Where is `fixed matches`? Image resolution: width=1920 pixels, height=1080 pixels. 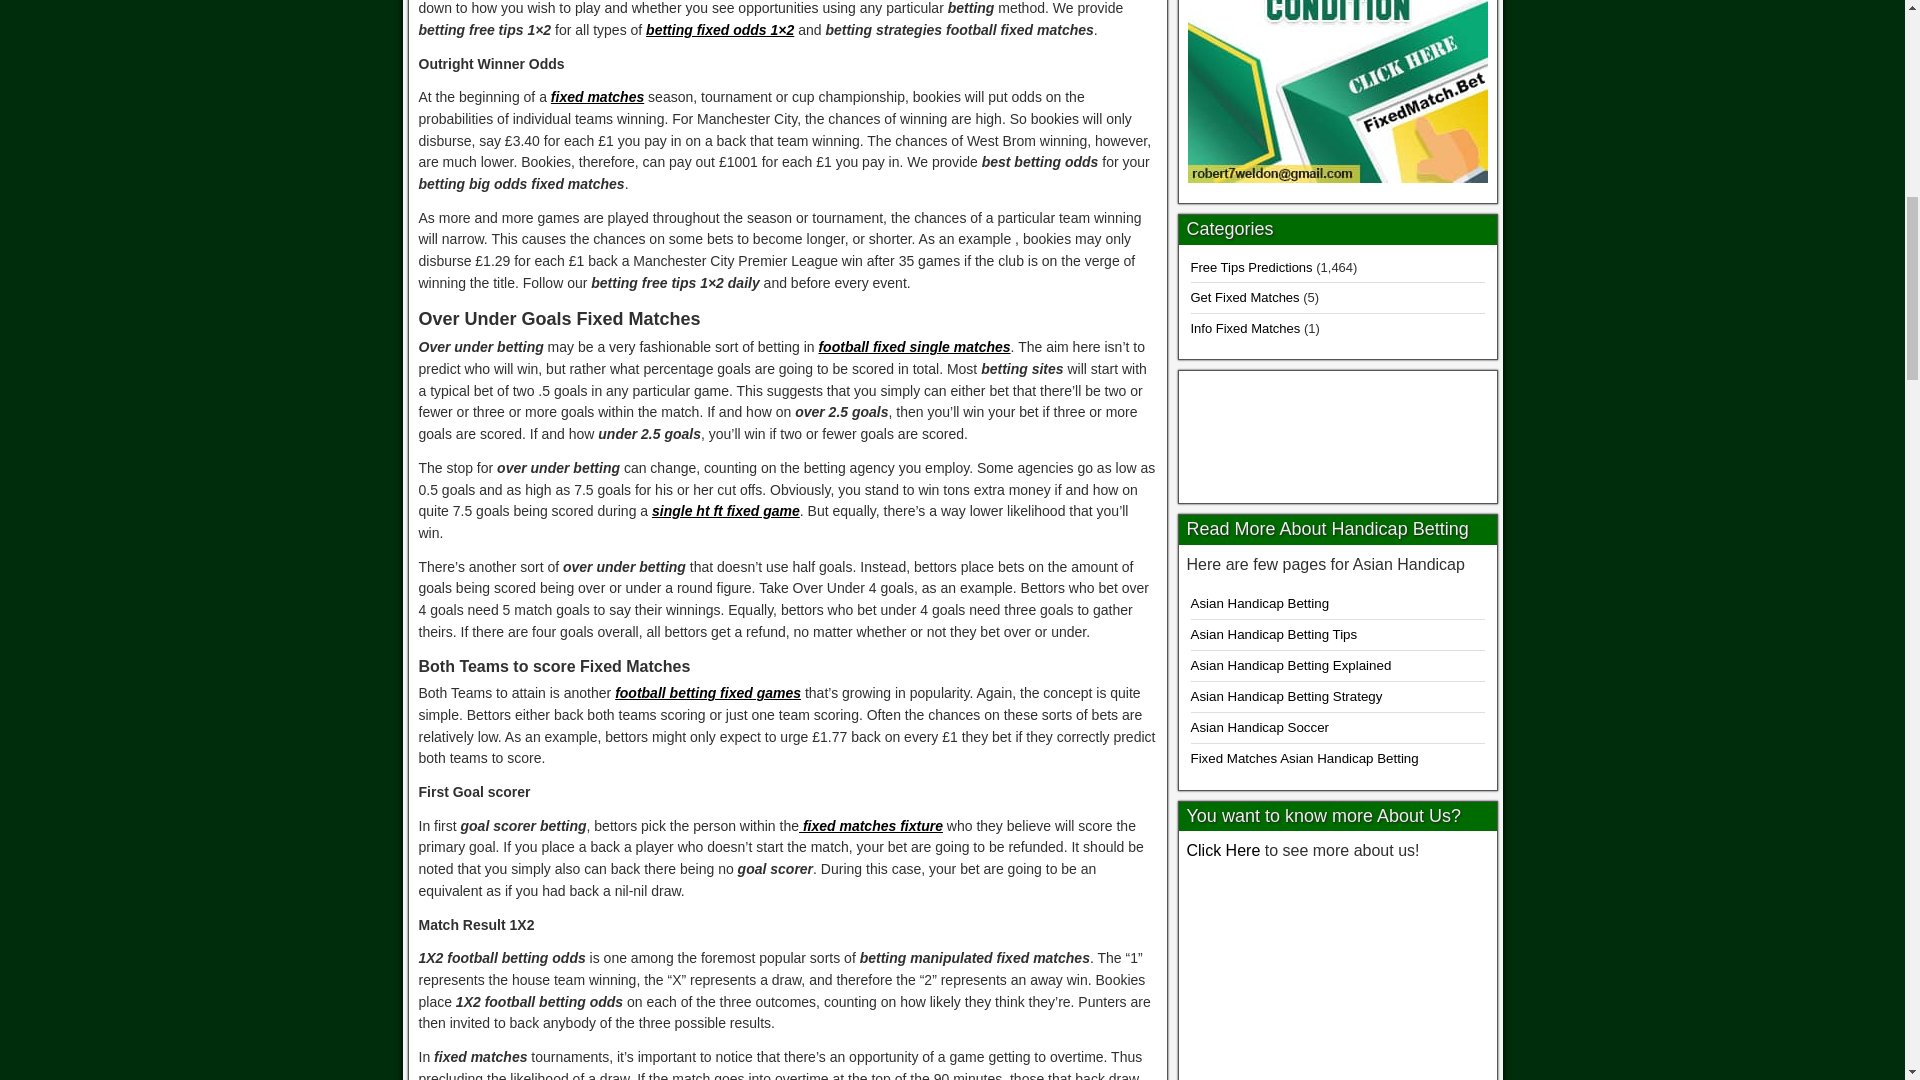
fixed matches is located at coordinates (597, 96).